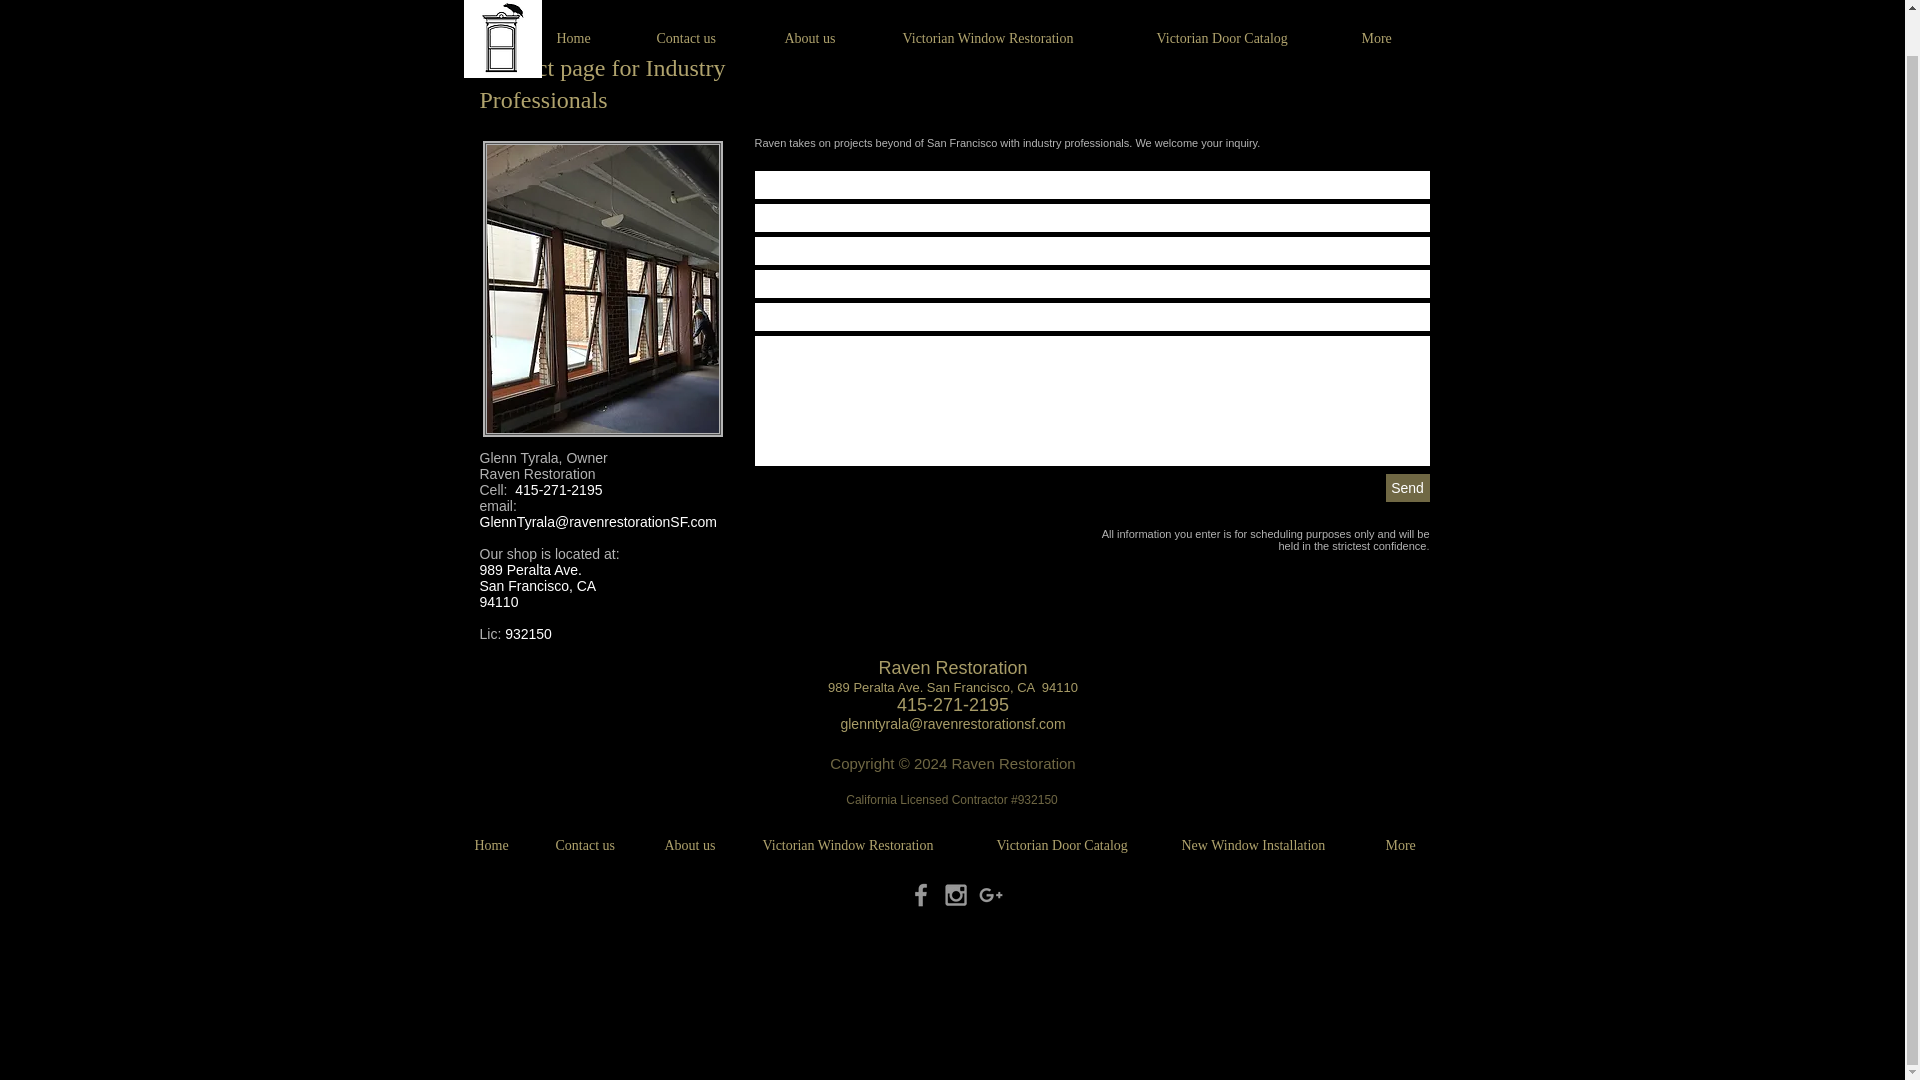  What do you see at coordinates (705, 16) in the screenshot?
I see `Contact us` at bounding box center [705, 16].